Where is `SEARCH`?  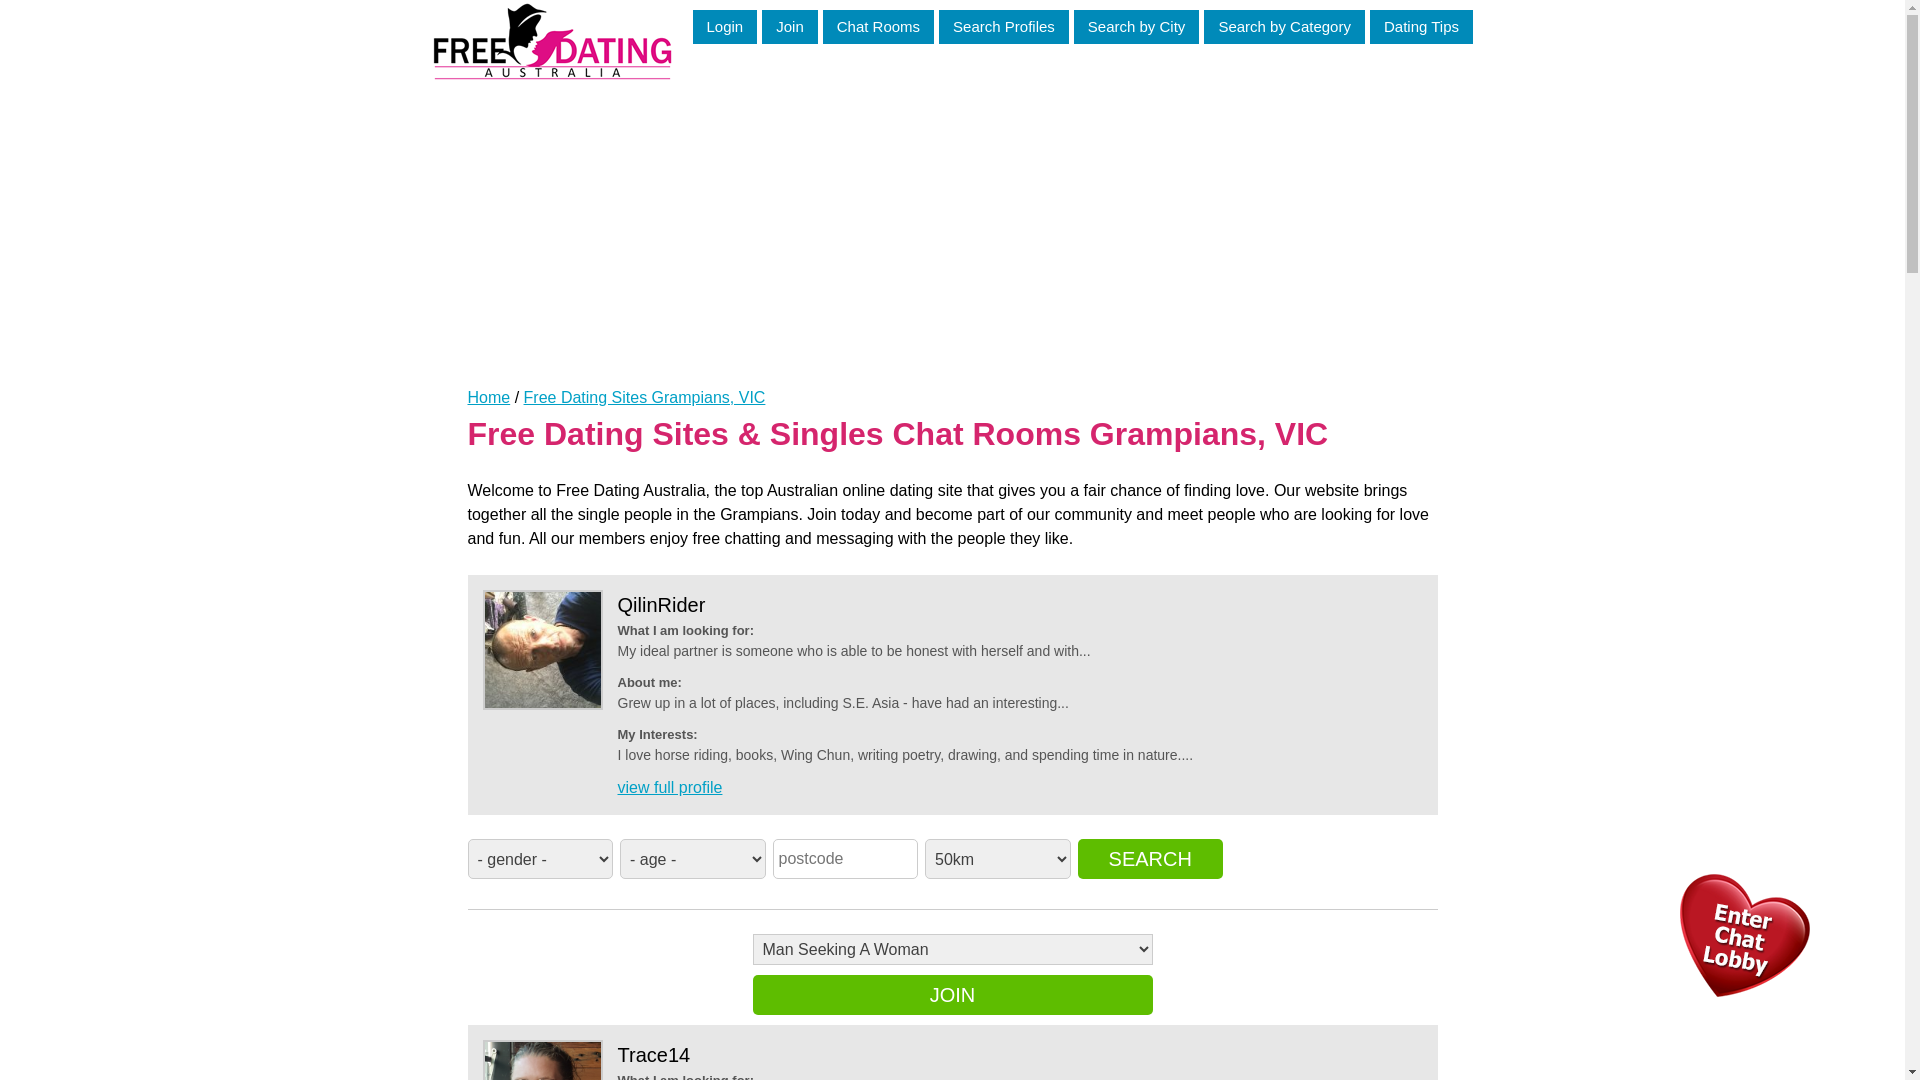
SEARCH is located at coordinates (1151, 859).